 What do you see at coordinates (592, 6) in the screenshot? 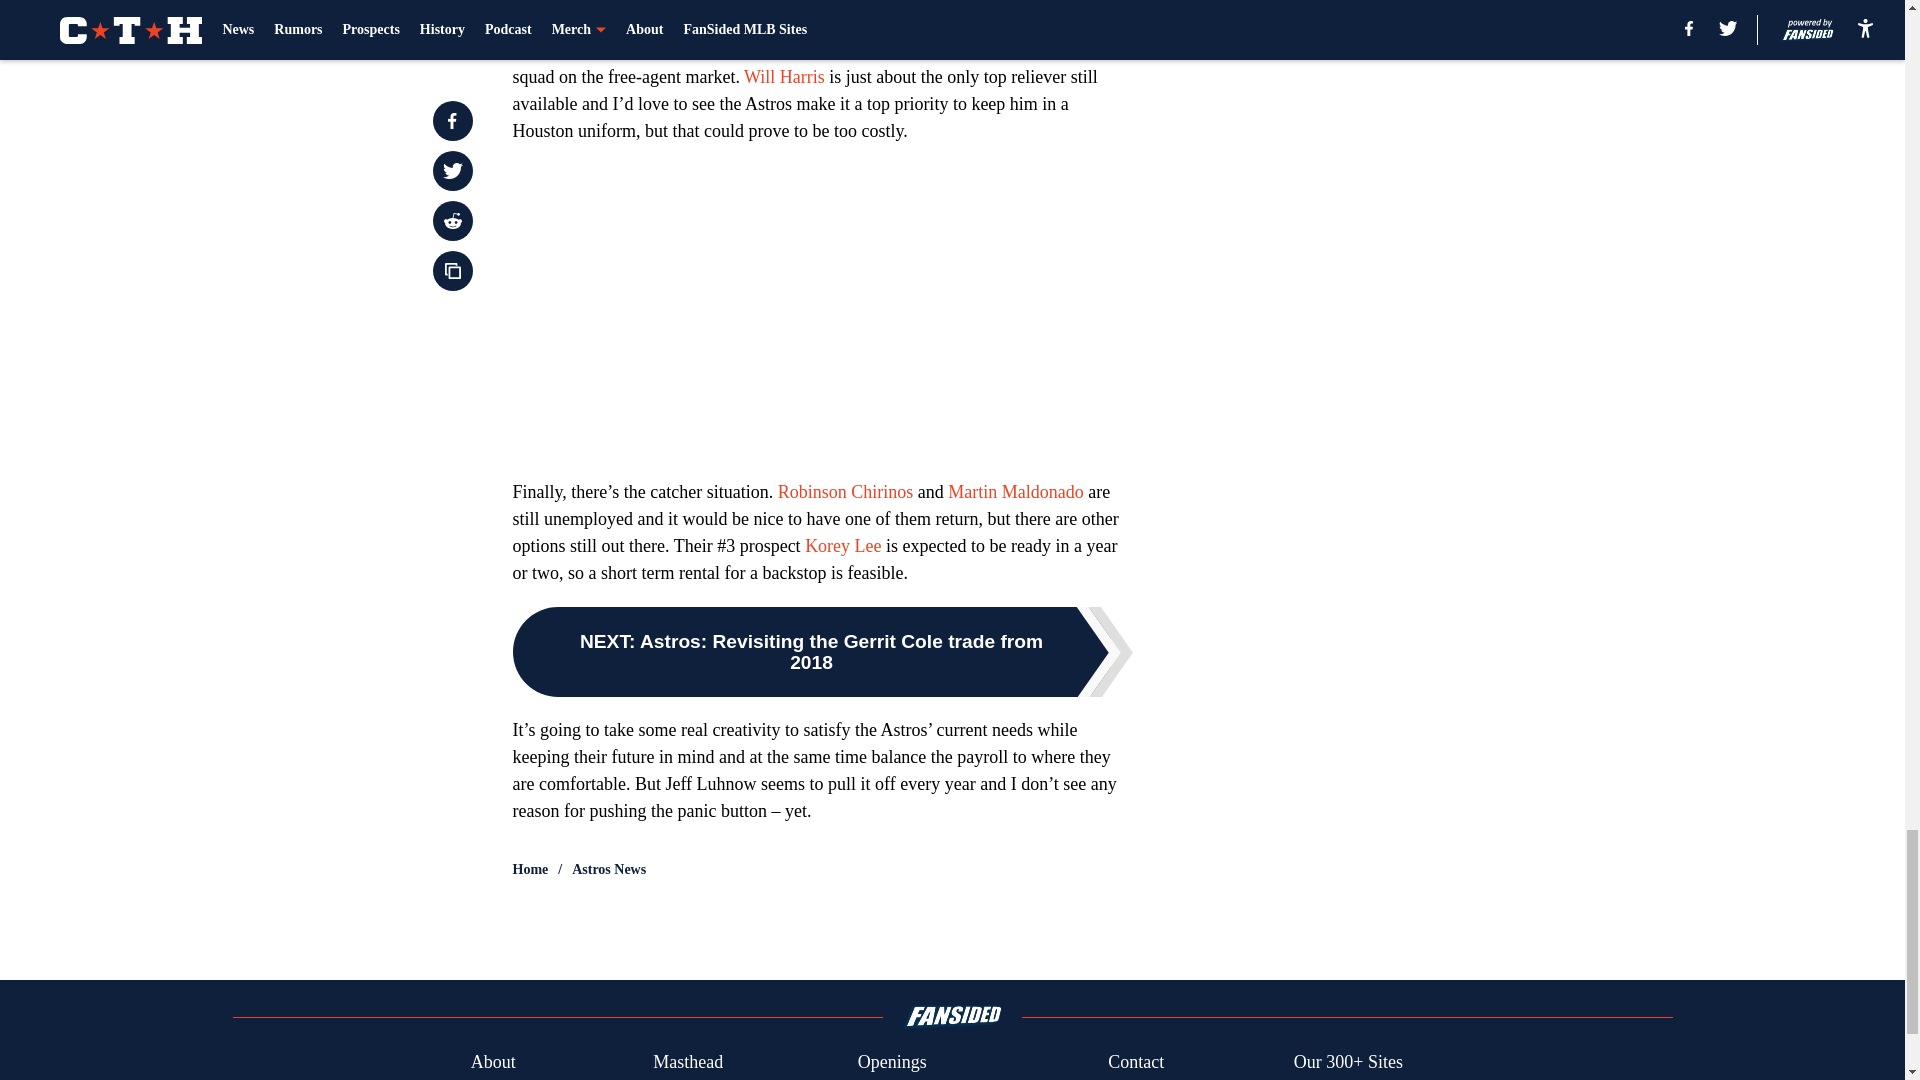
I see `Julio Teheran` at bounding box center [592, 6].